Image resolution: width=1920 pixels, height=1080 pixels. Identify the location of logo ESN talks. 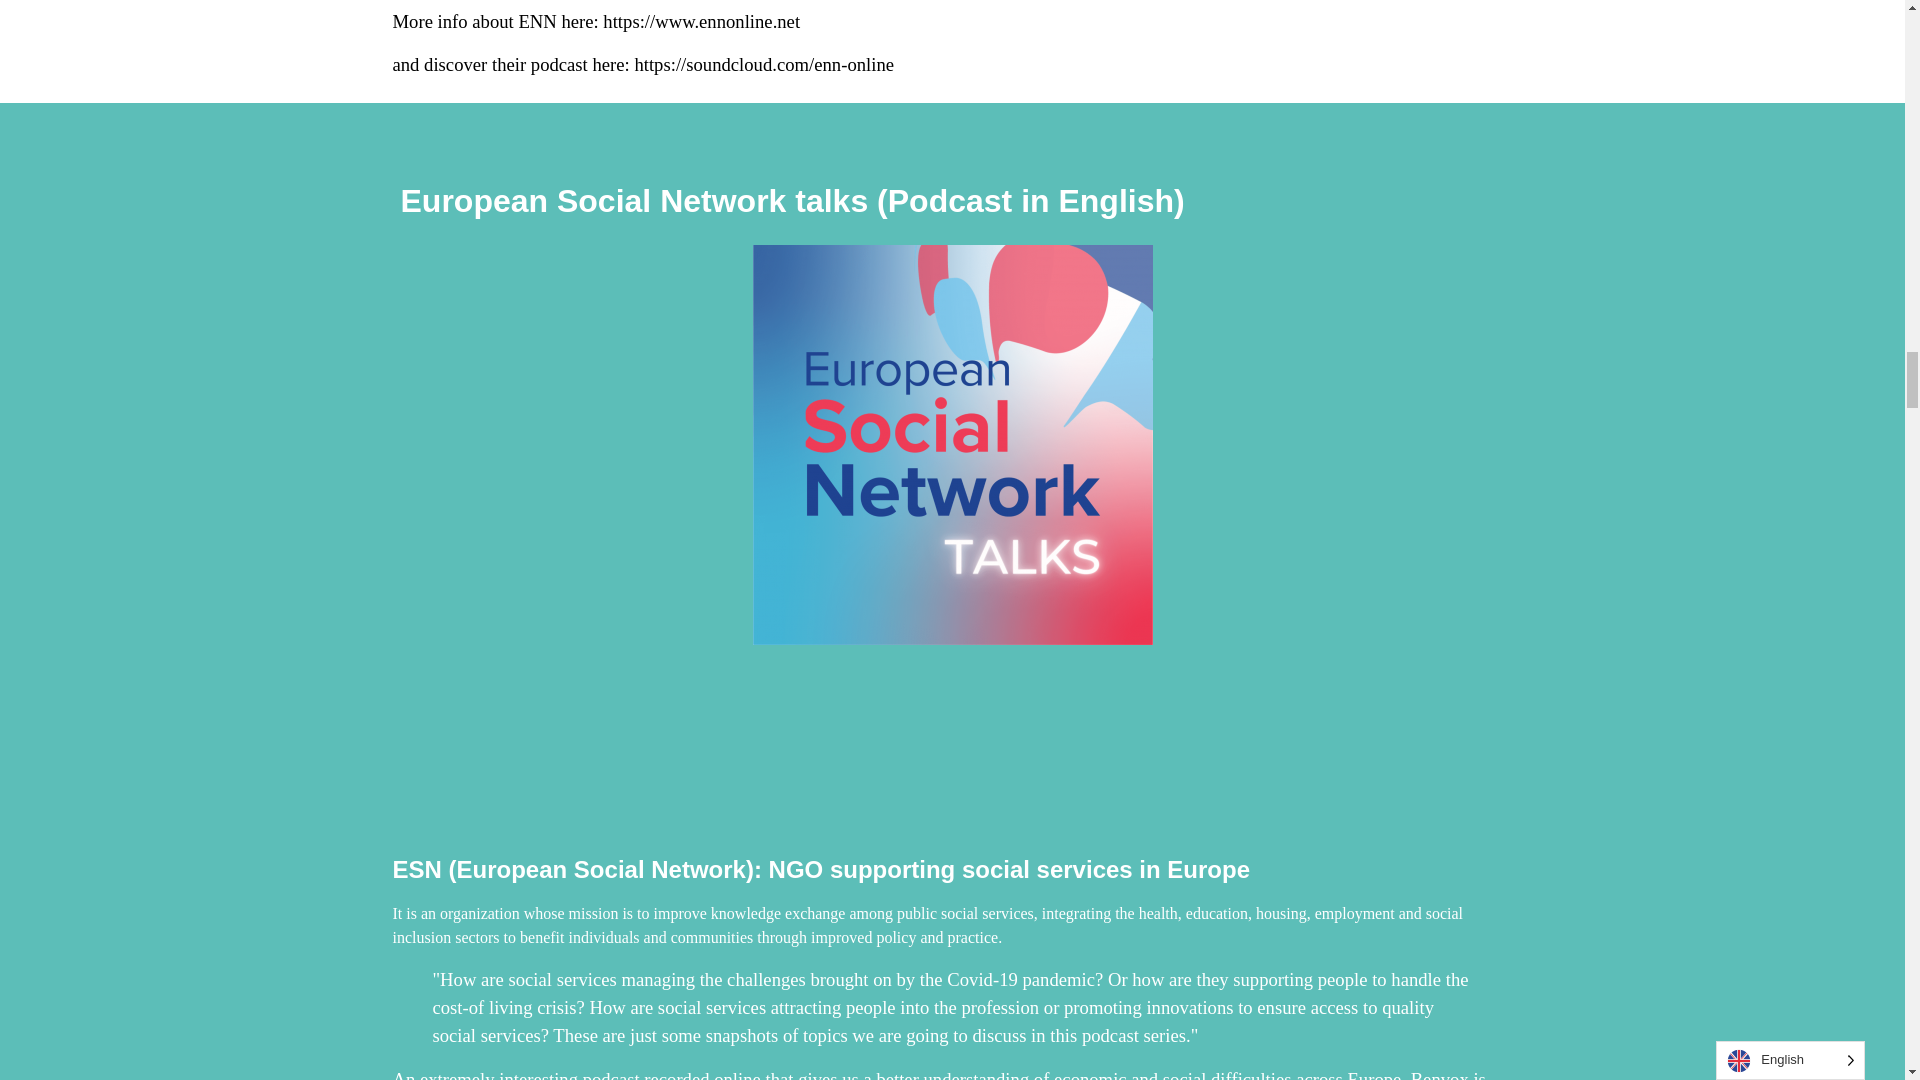
(952, 444).